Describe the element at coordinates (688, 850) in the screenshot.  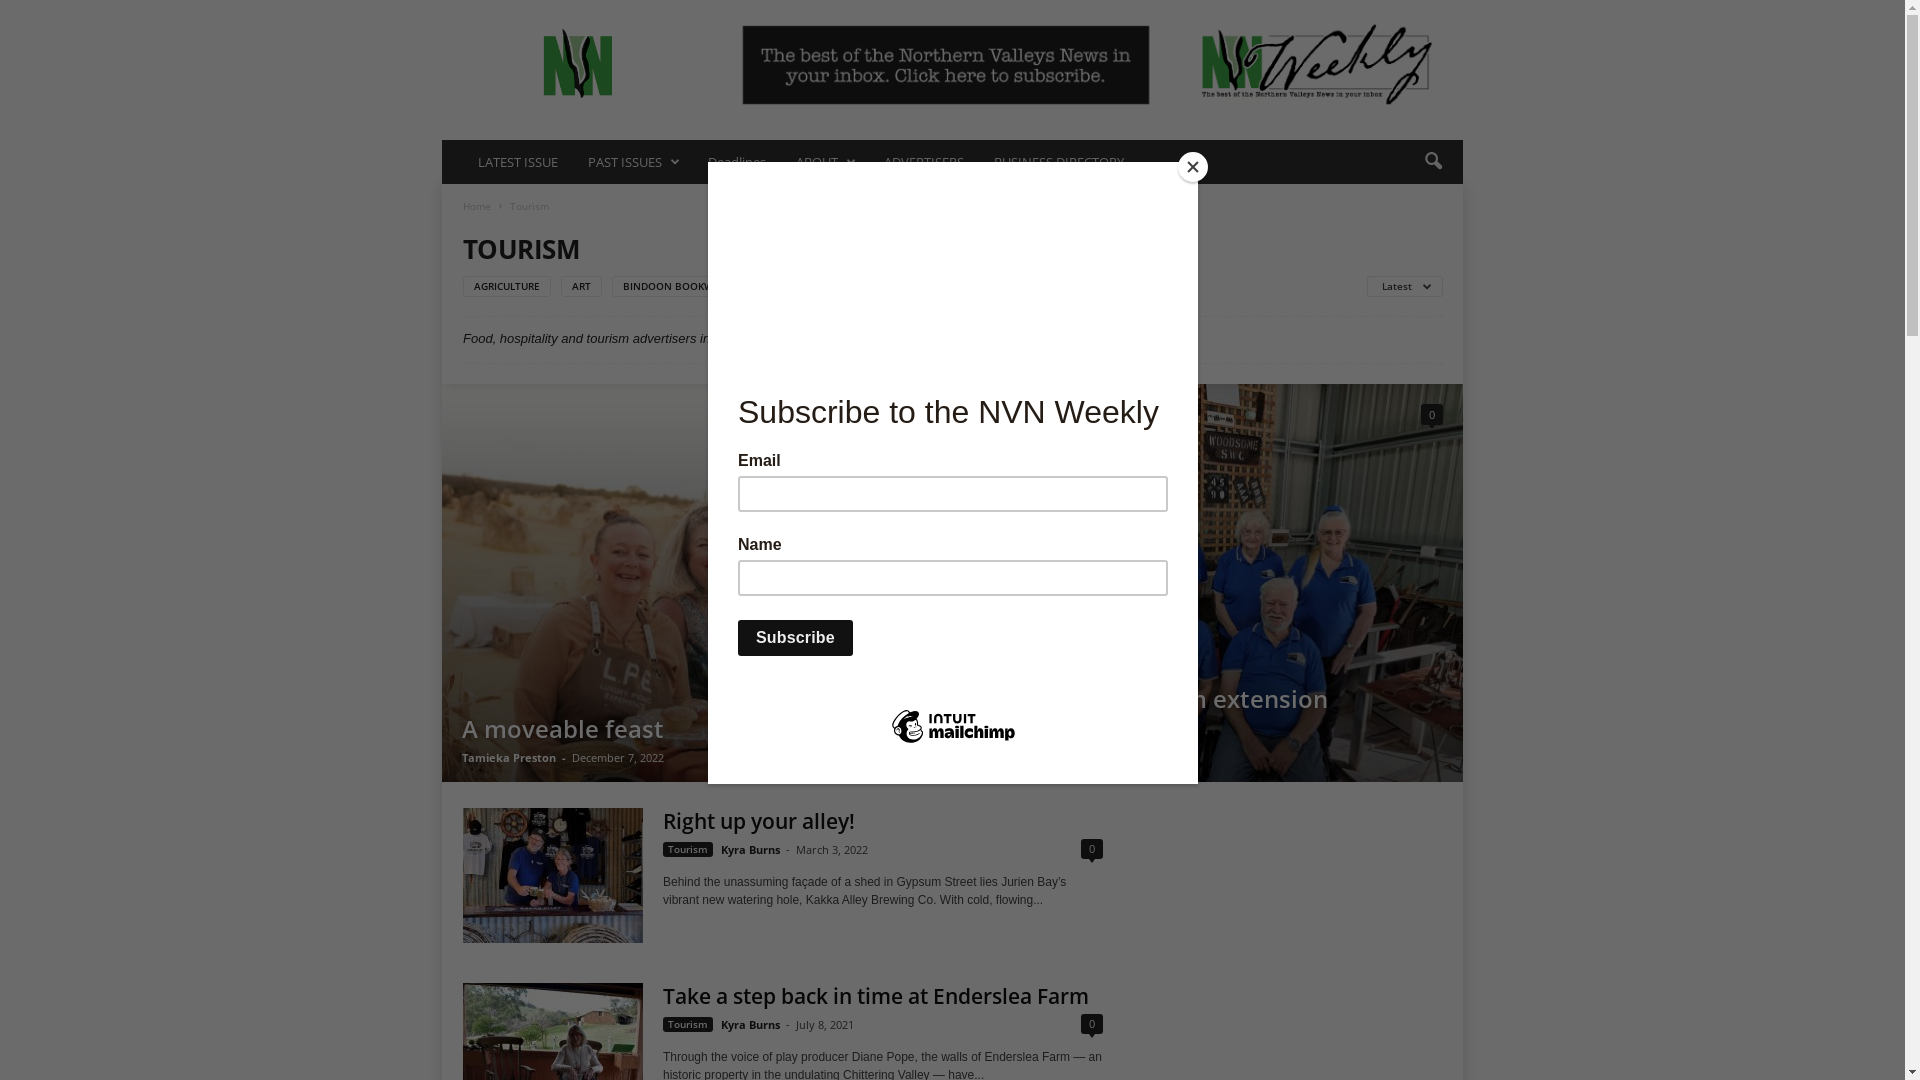
I see `Tourism` at that location.